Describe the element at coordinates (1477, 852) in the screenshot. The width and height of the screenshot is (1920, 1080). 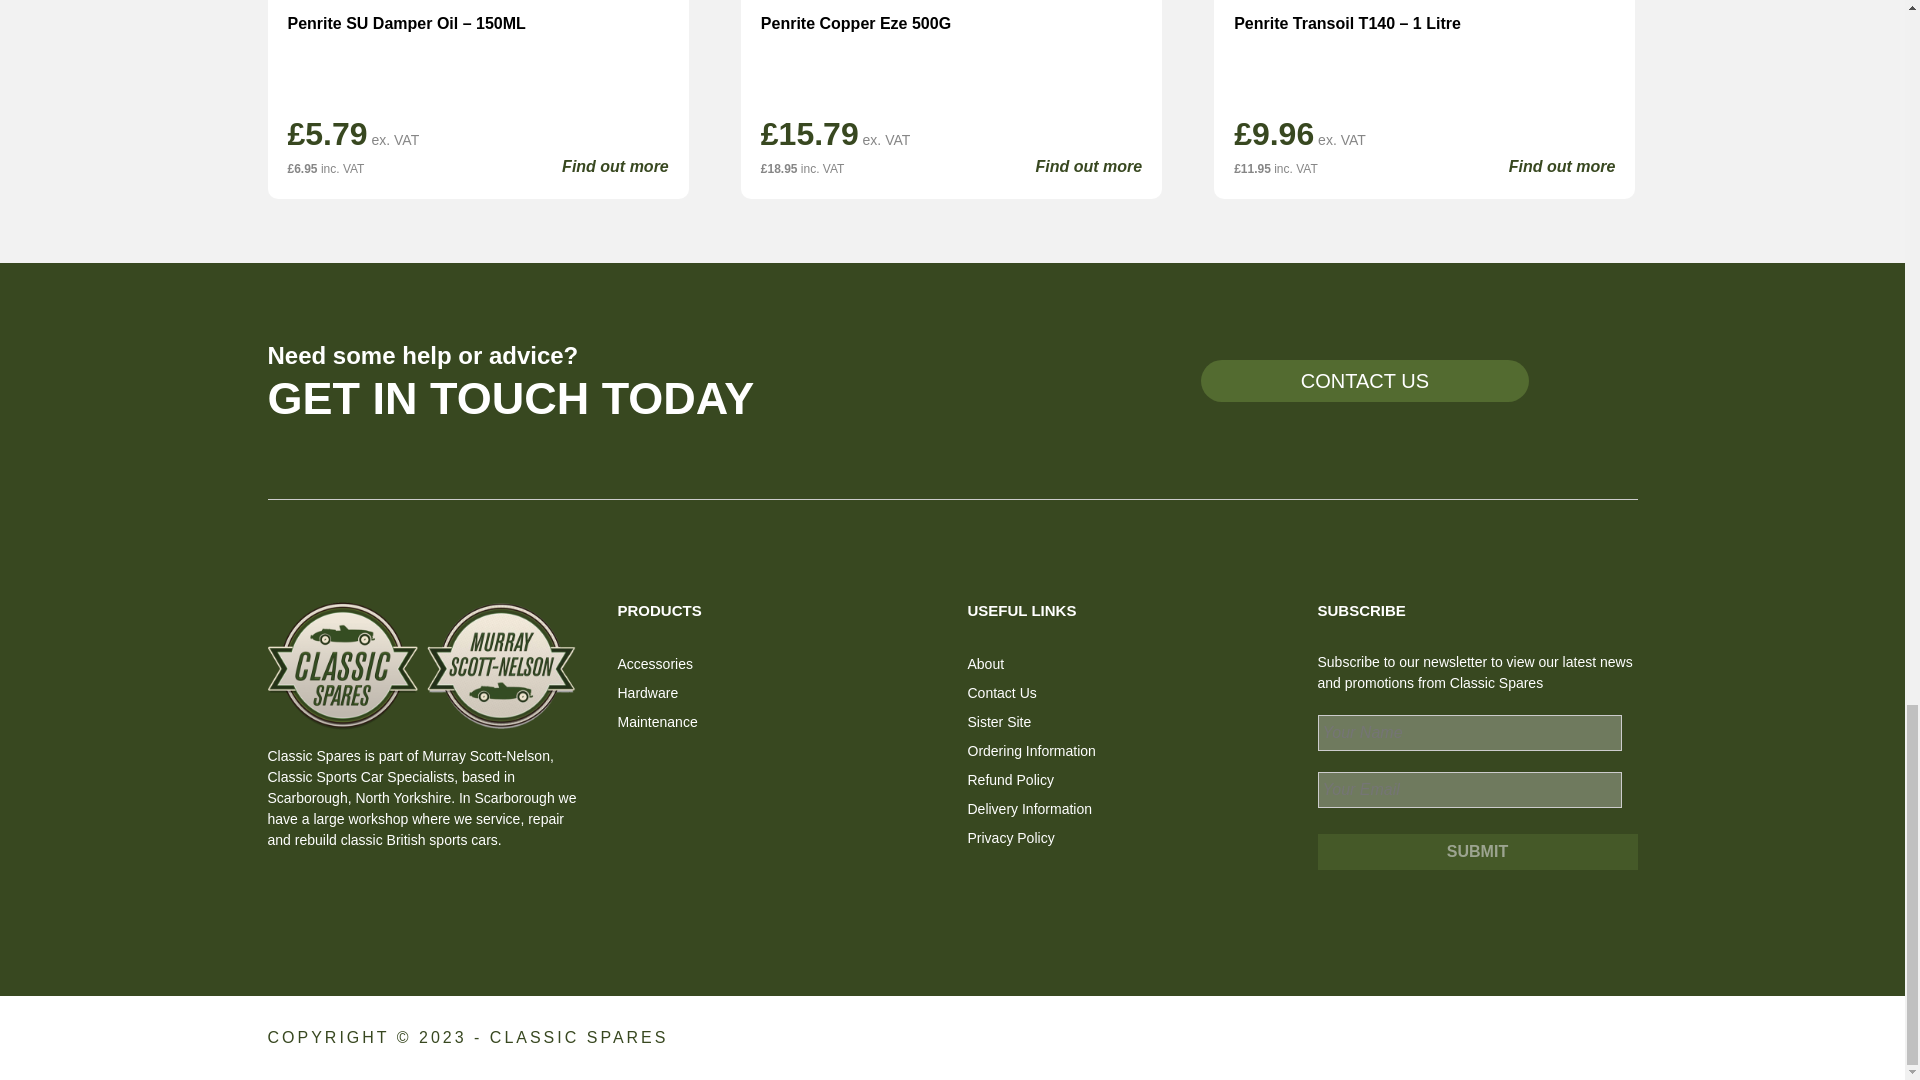
I see `Submit` at that location.